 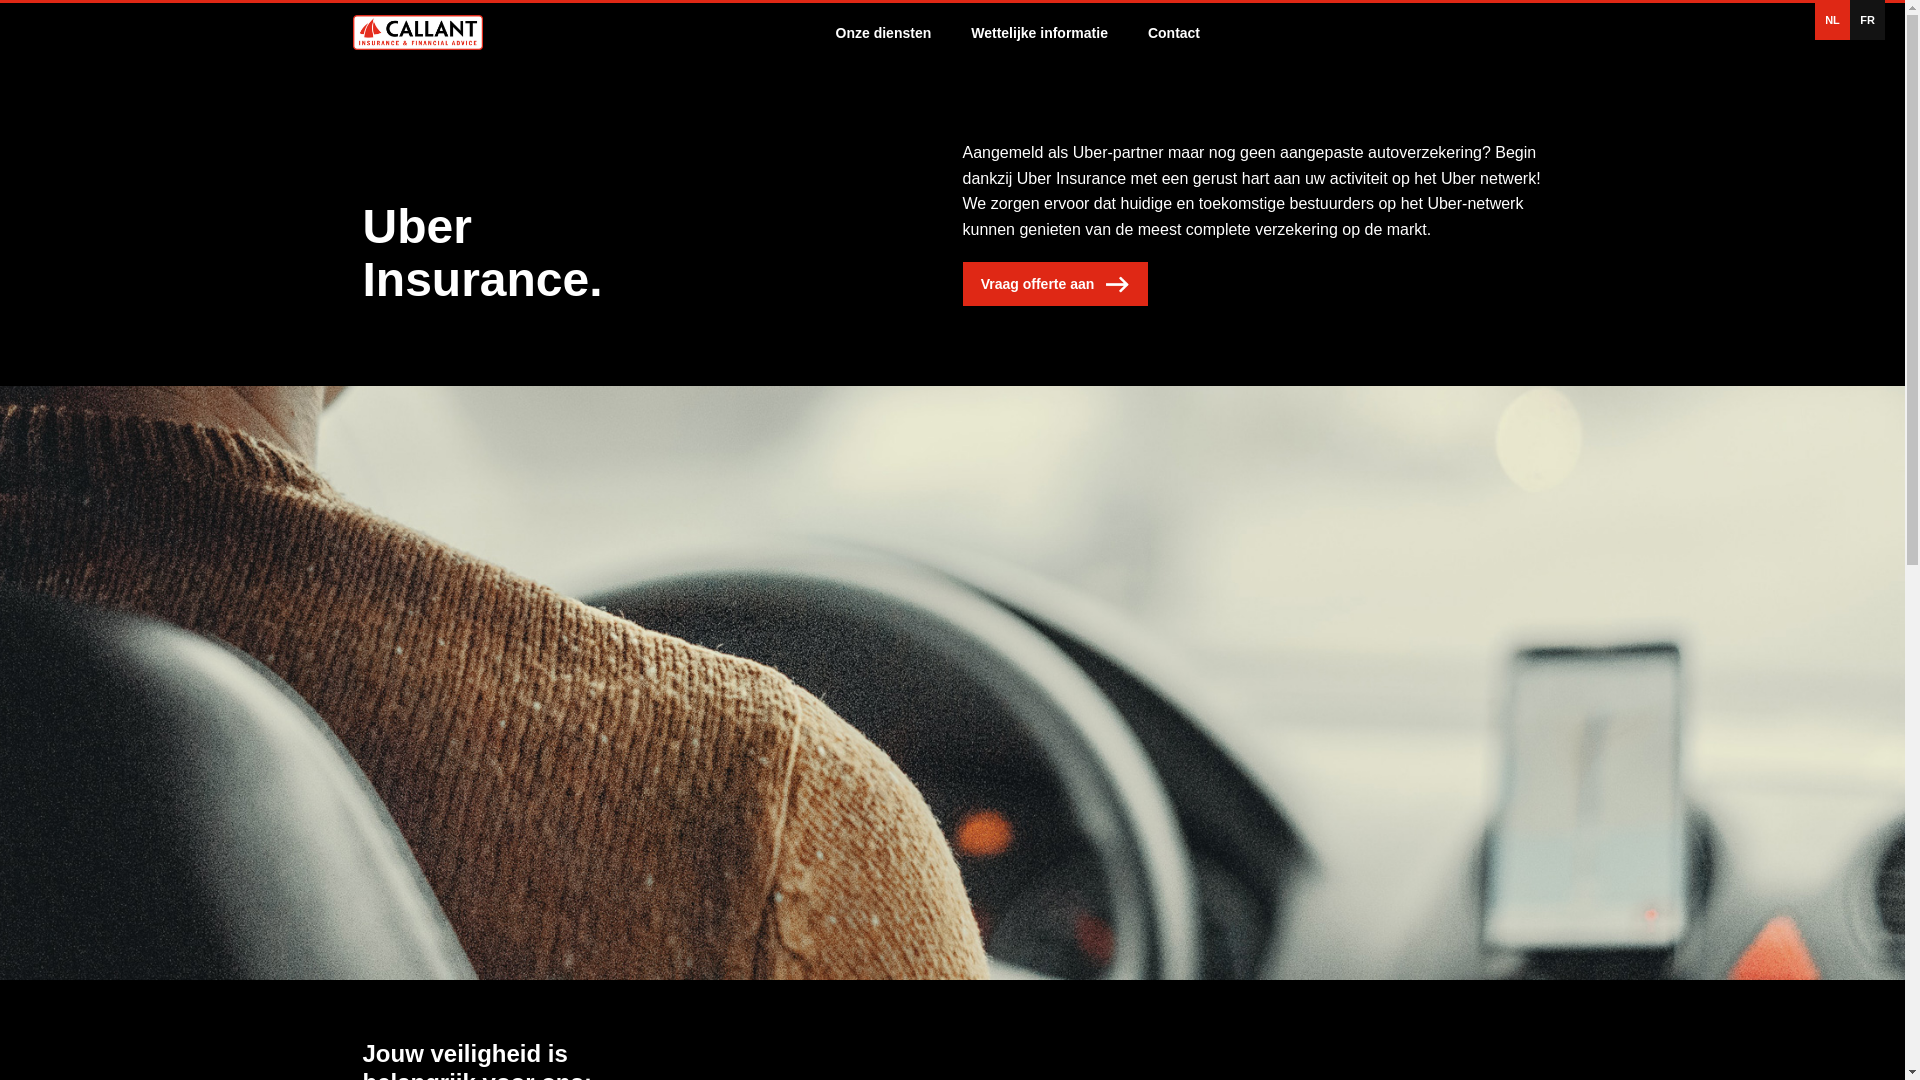 What do you see at coordinates (1832, 20) in the screenshot?
I see `NL` at bounding box center [1832, 20].